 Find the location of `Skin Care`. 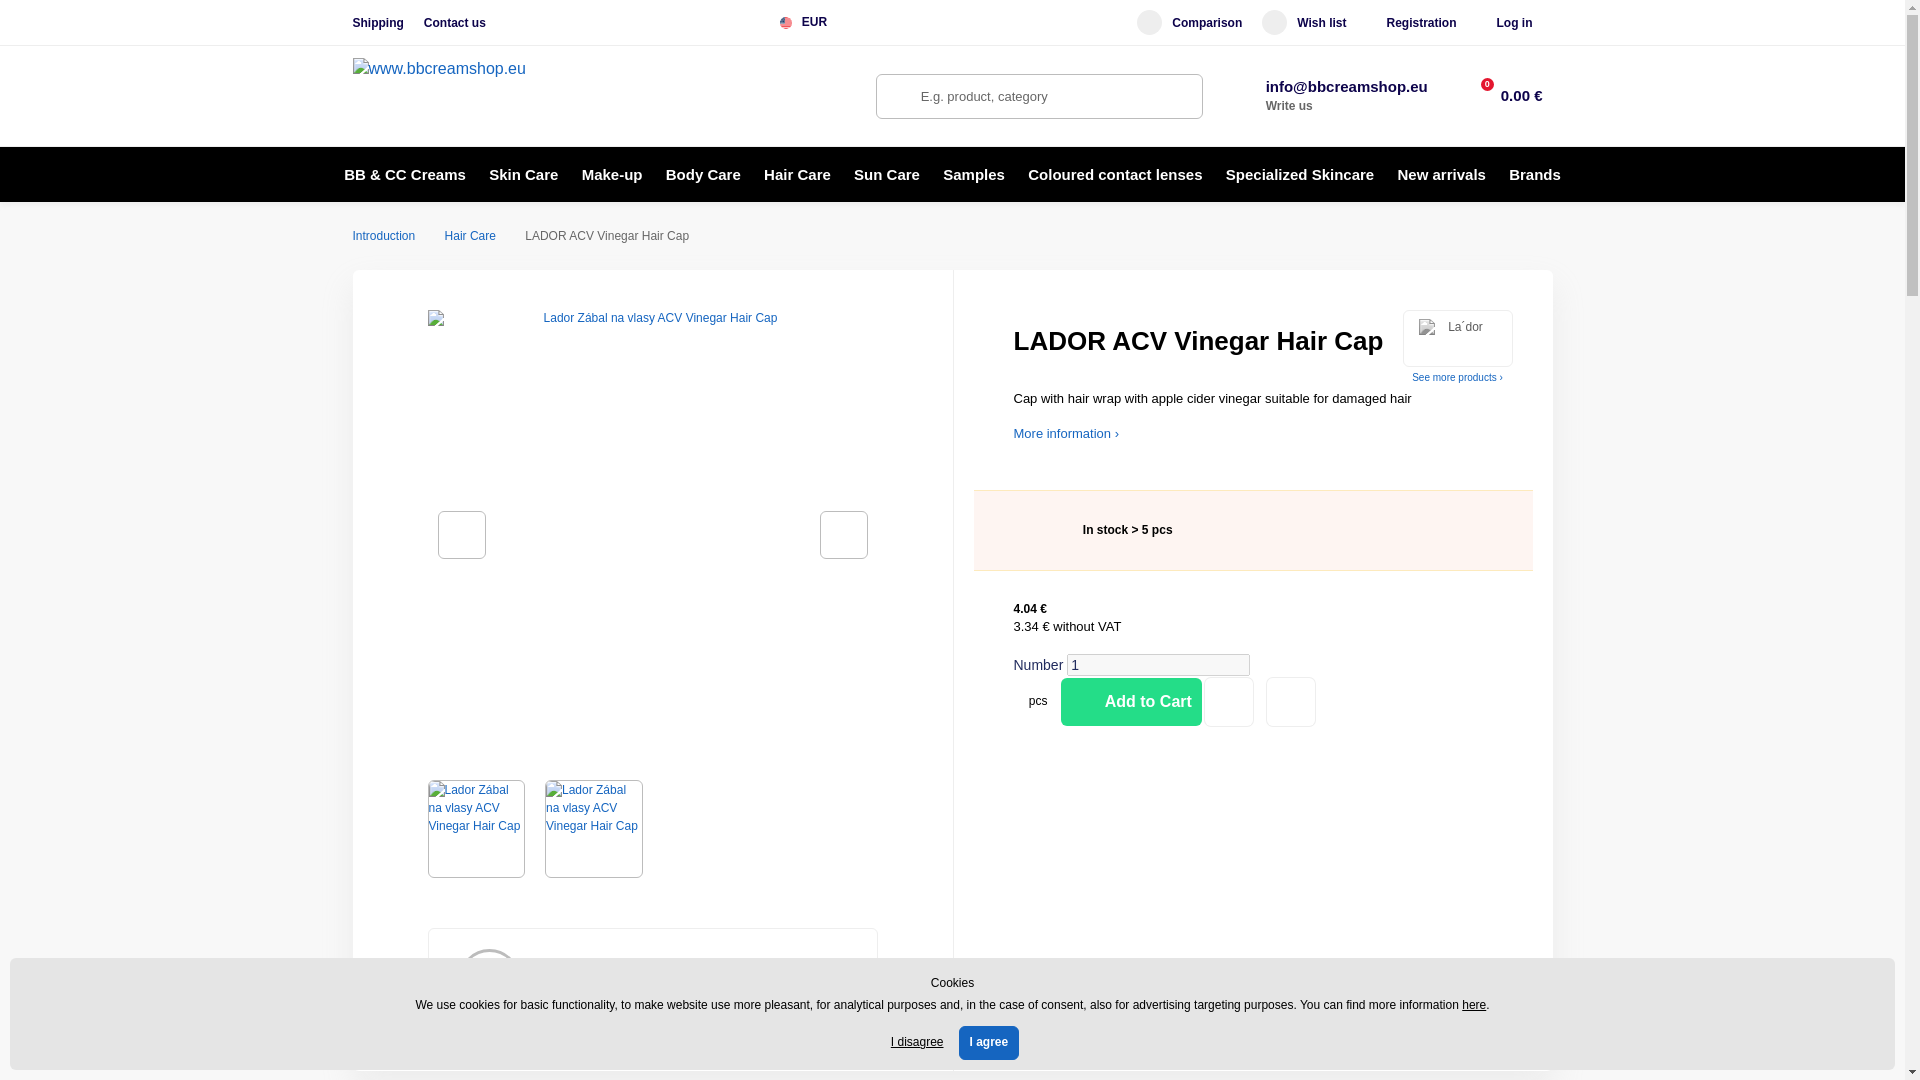

Skin Care is located at coordinates (524, 174).